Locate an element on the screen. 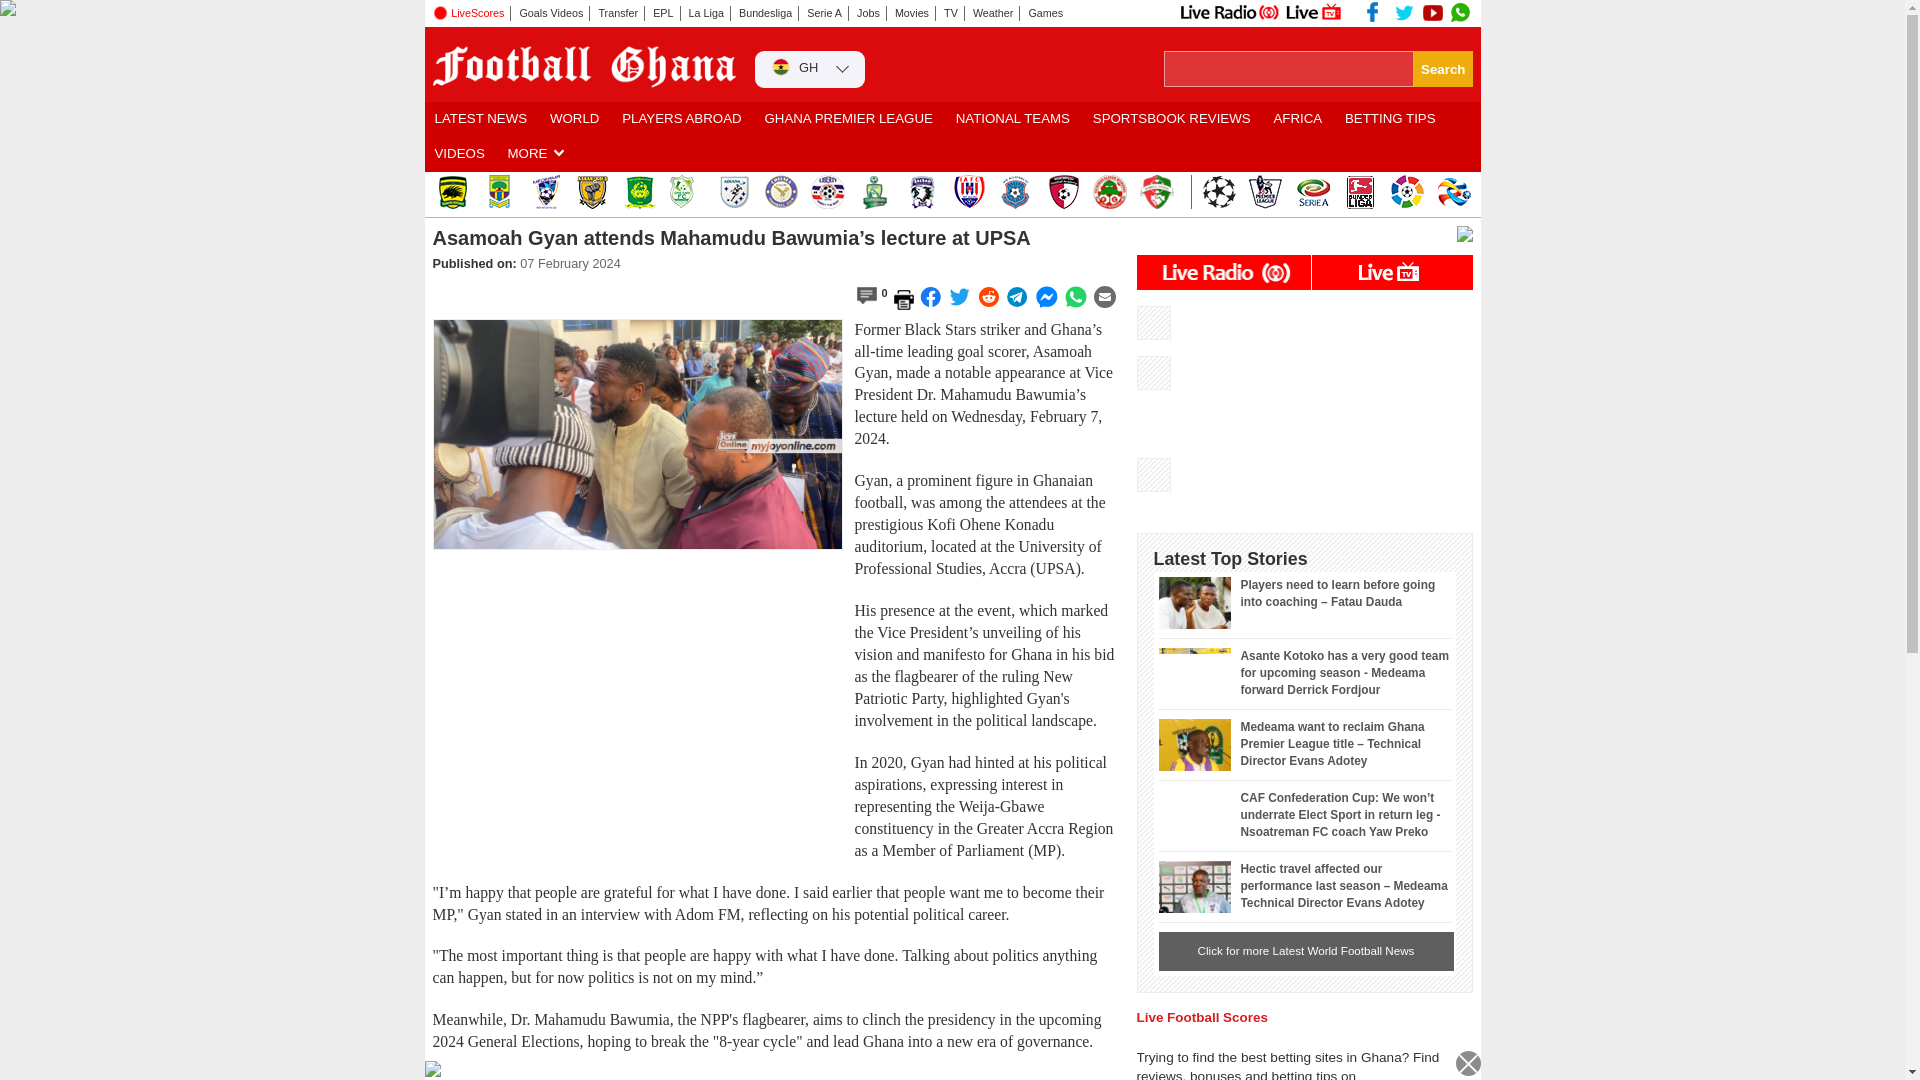 The height and width of the screenshot is (1080, 1920). Weather is located at coordinates (993, 13).